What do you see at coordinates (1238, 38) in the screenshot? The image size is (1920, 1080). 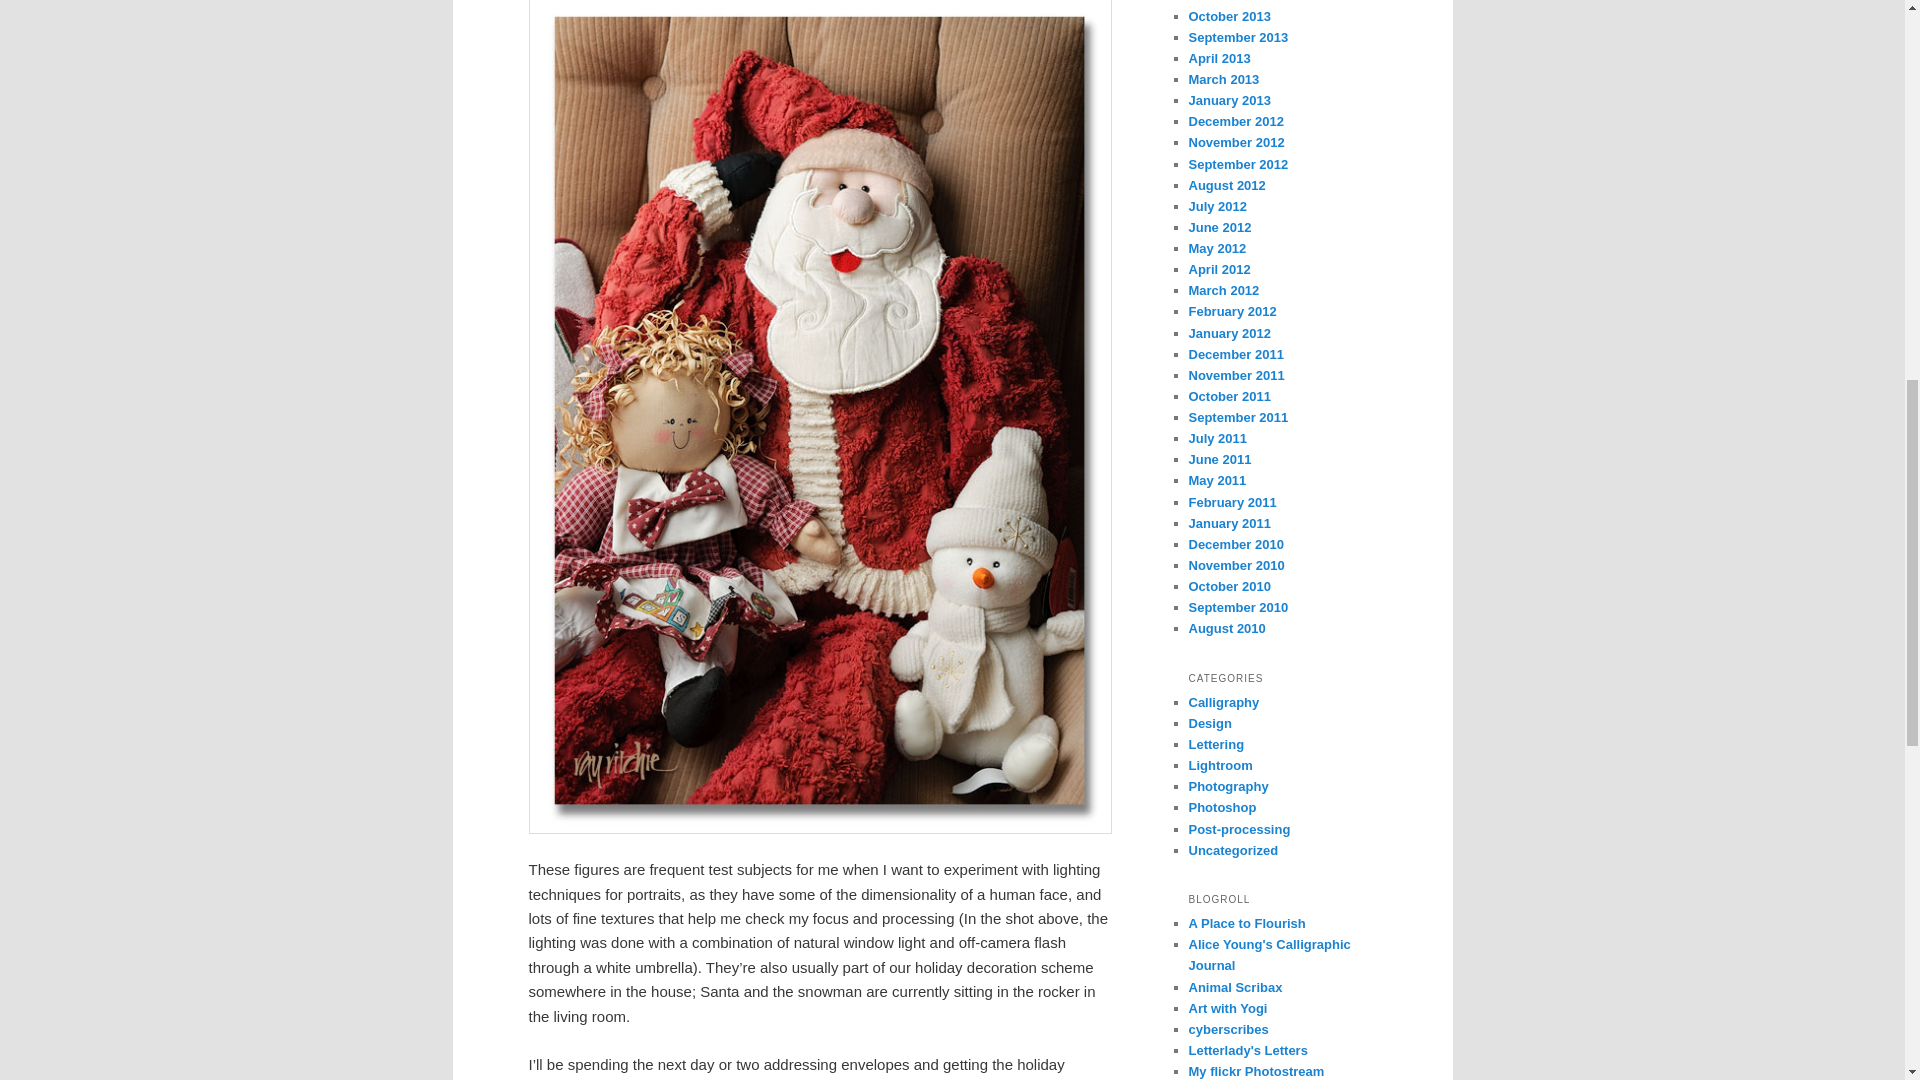 I see `September 2013` at bounding box center [1238, 38].